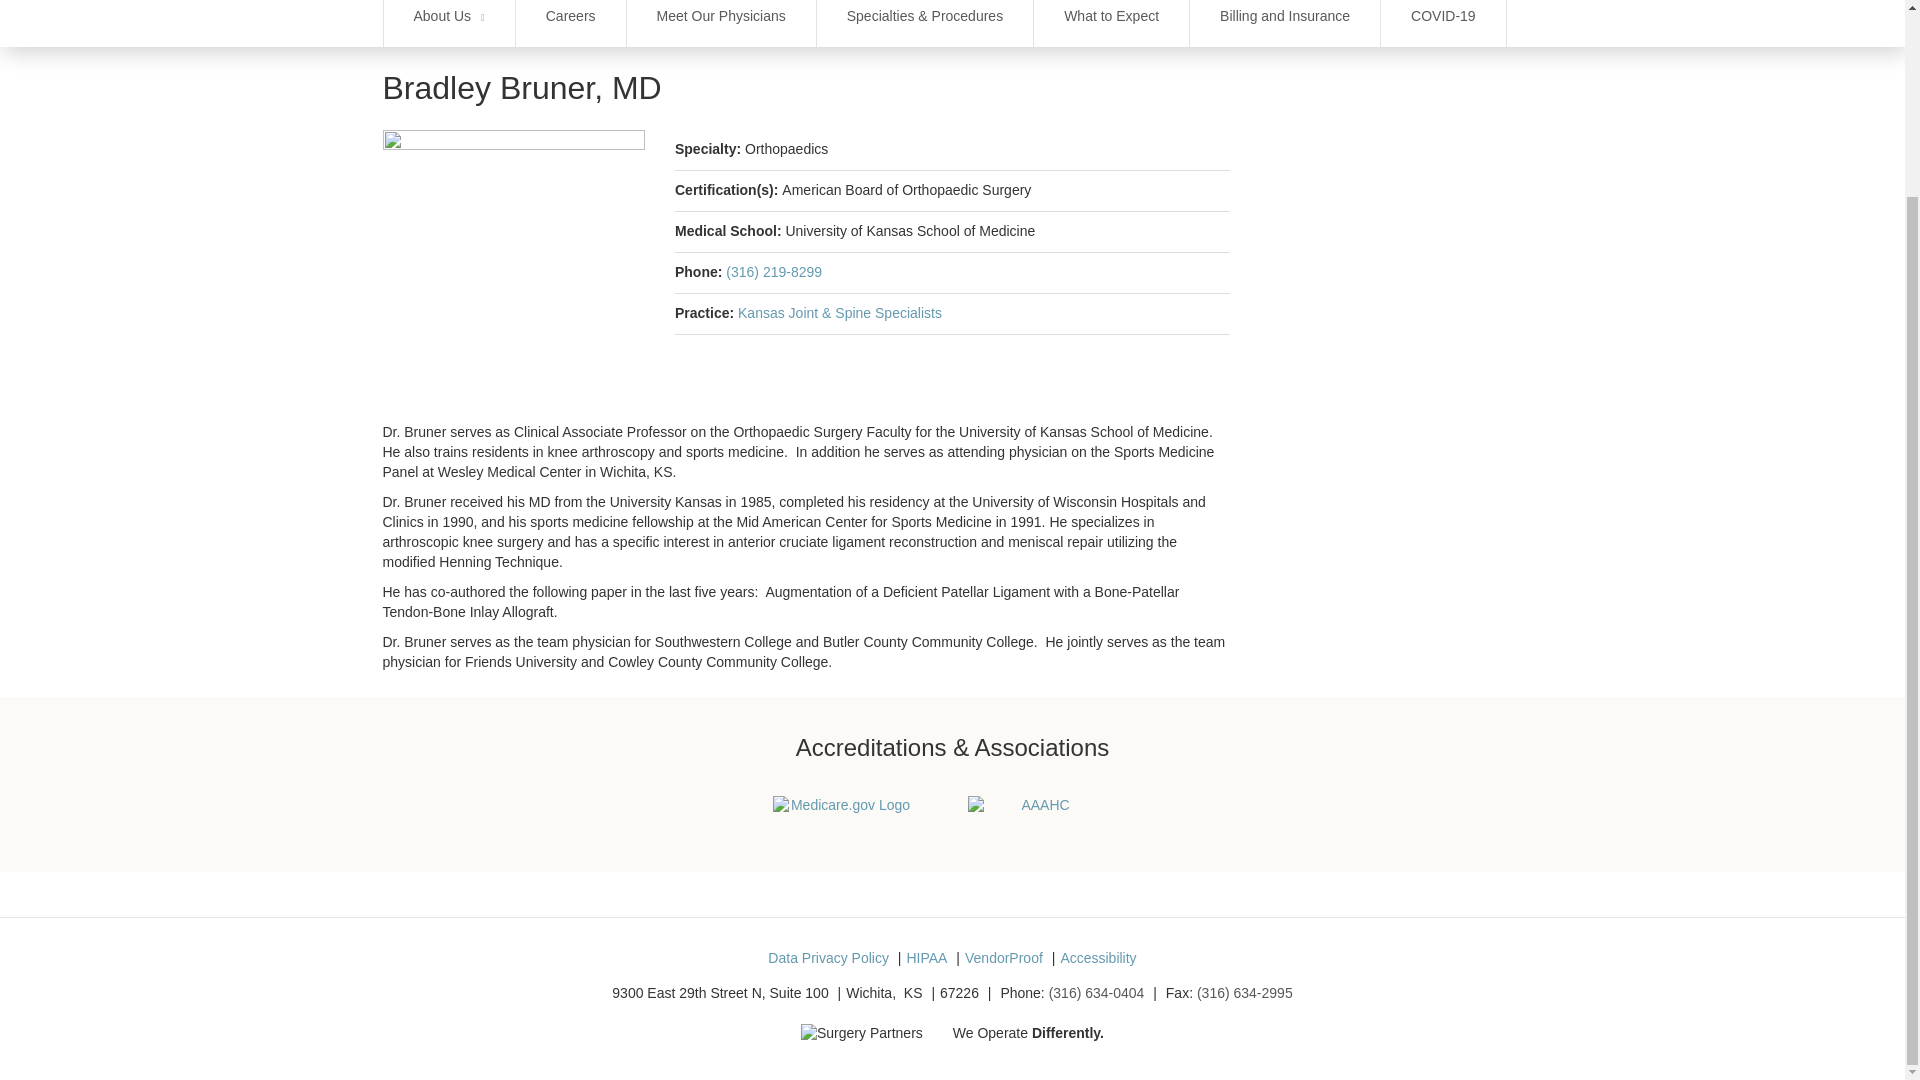 Image resolution: width=1920 pixels, height=1080 pixels. I want to click on HIPAA, so click(926, 958).